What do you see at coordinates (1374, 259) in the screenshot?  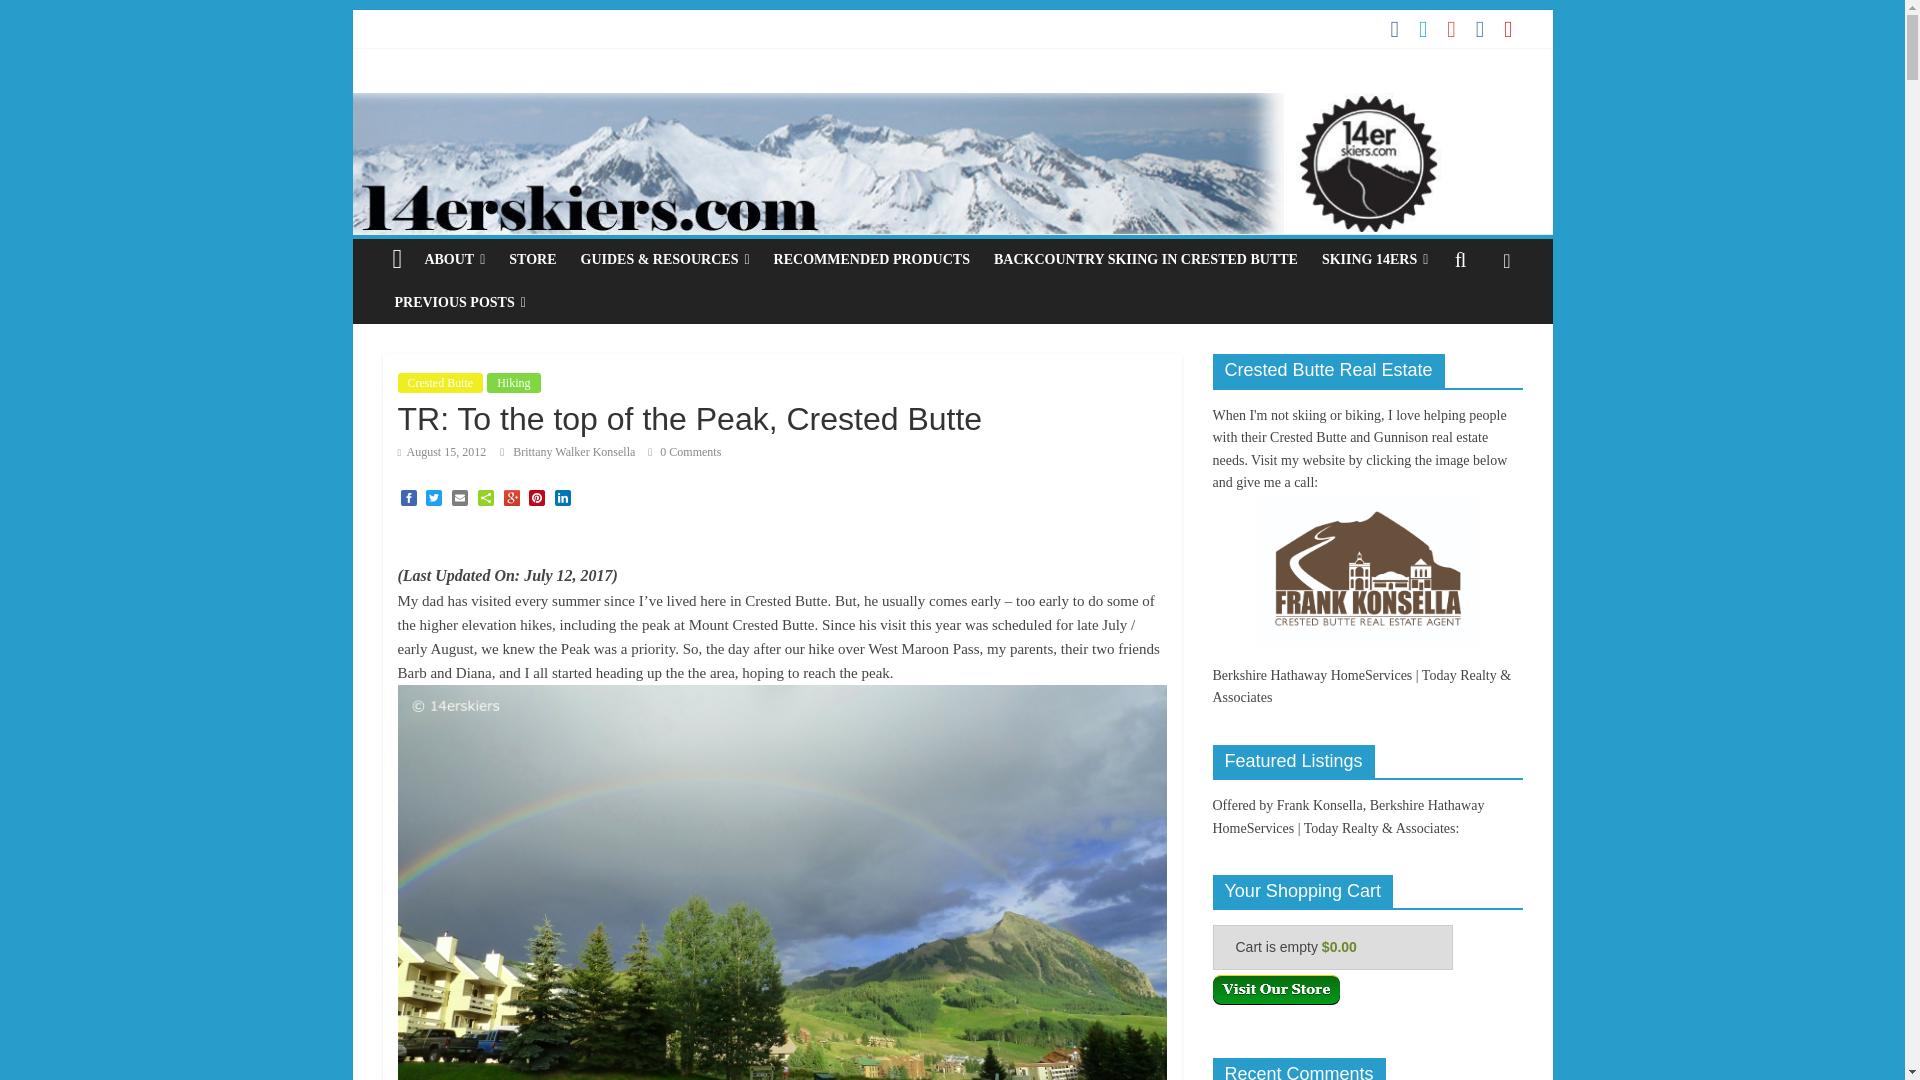 I see `SKIING 14ERS` at bounding box center [1374, 259].